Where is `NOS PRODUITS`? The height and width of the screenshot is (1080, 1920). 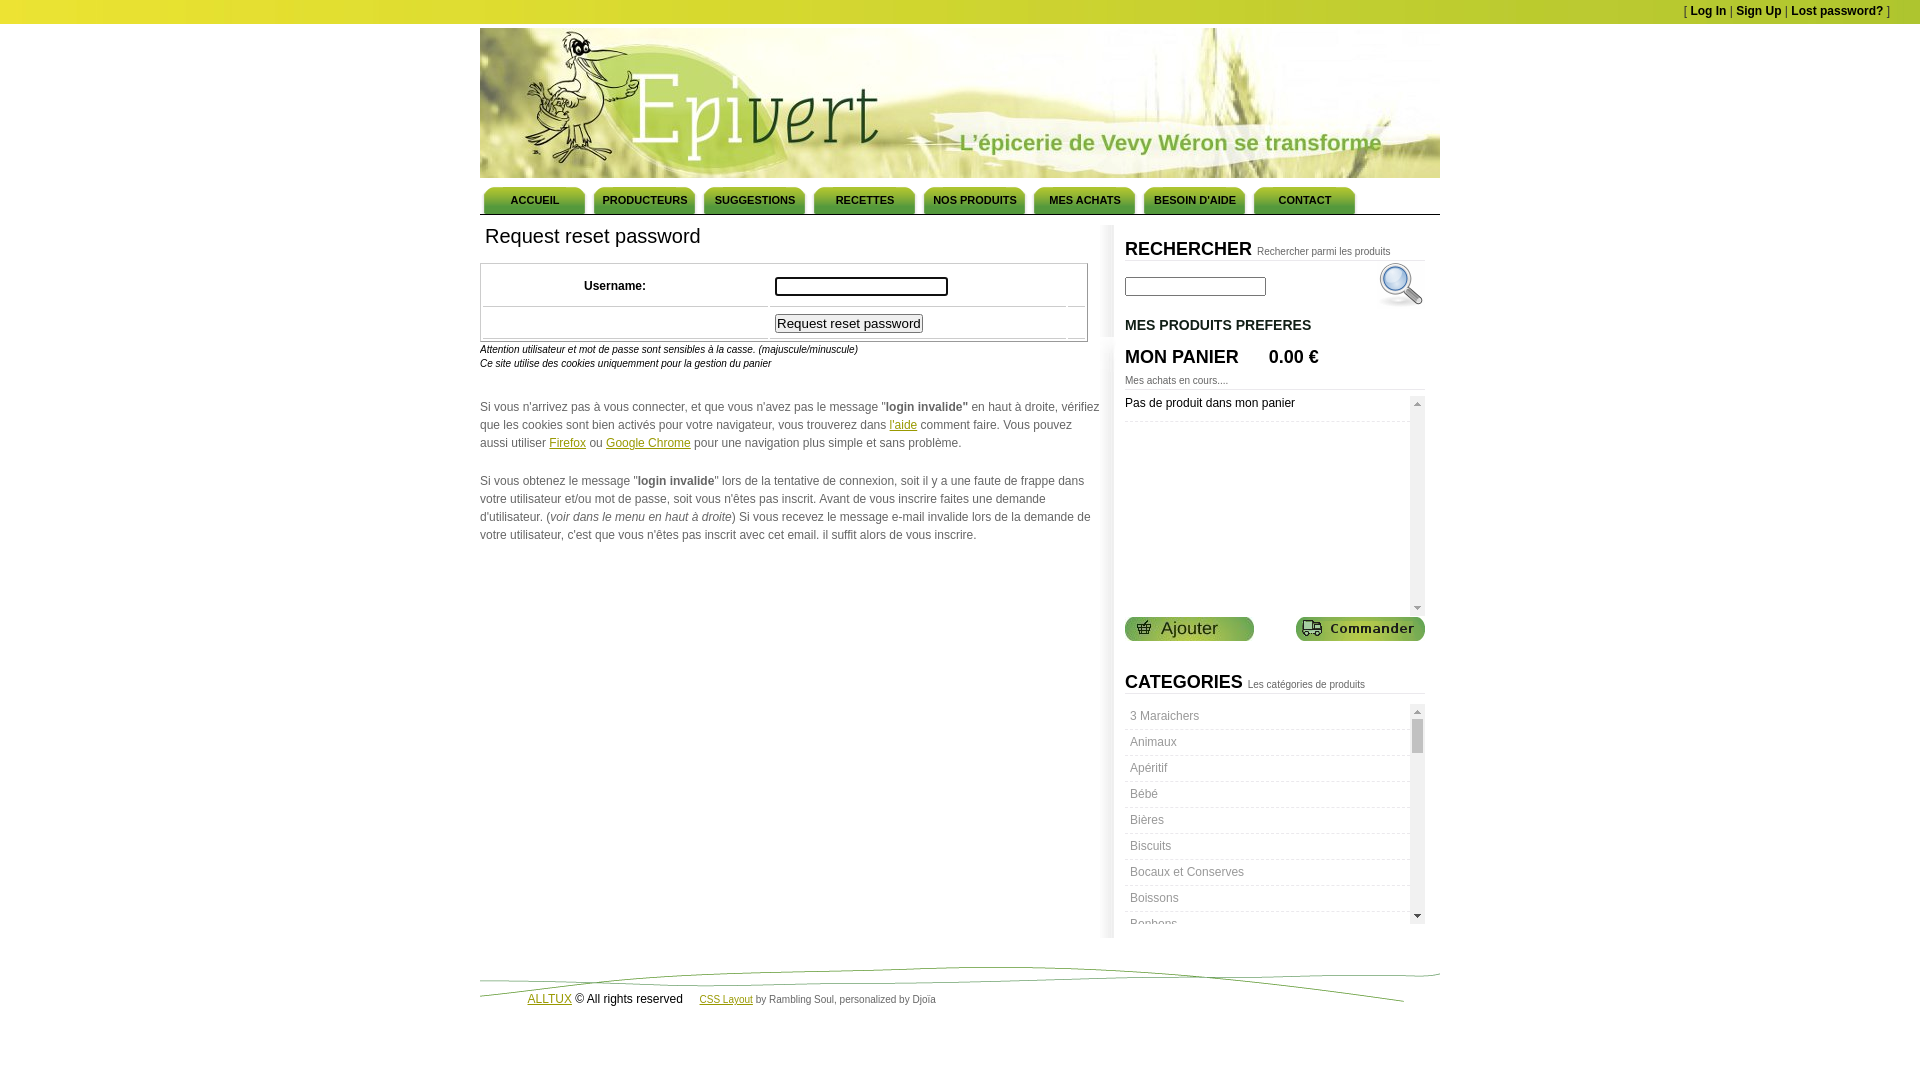
NOS PRODUITS is located at coordinates (975, 199).